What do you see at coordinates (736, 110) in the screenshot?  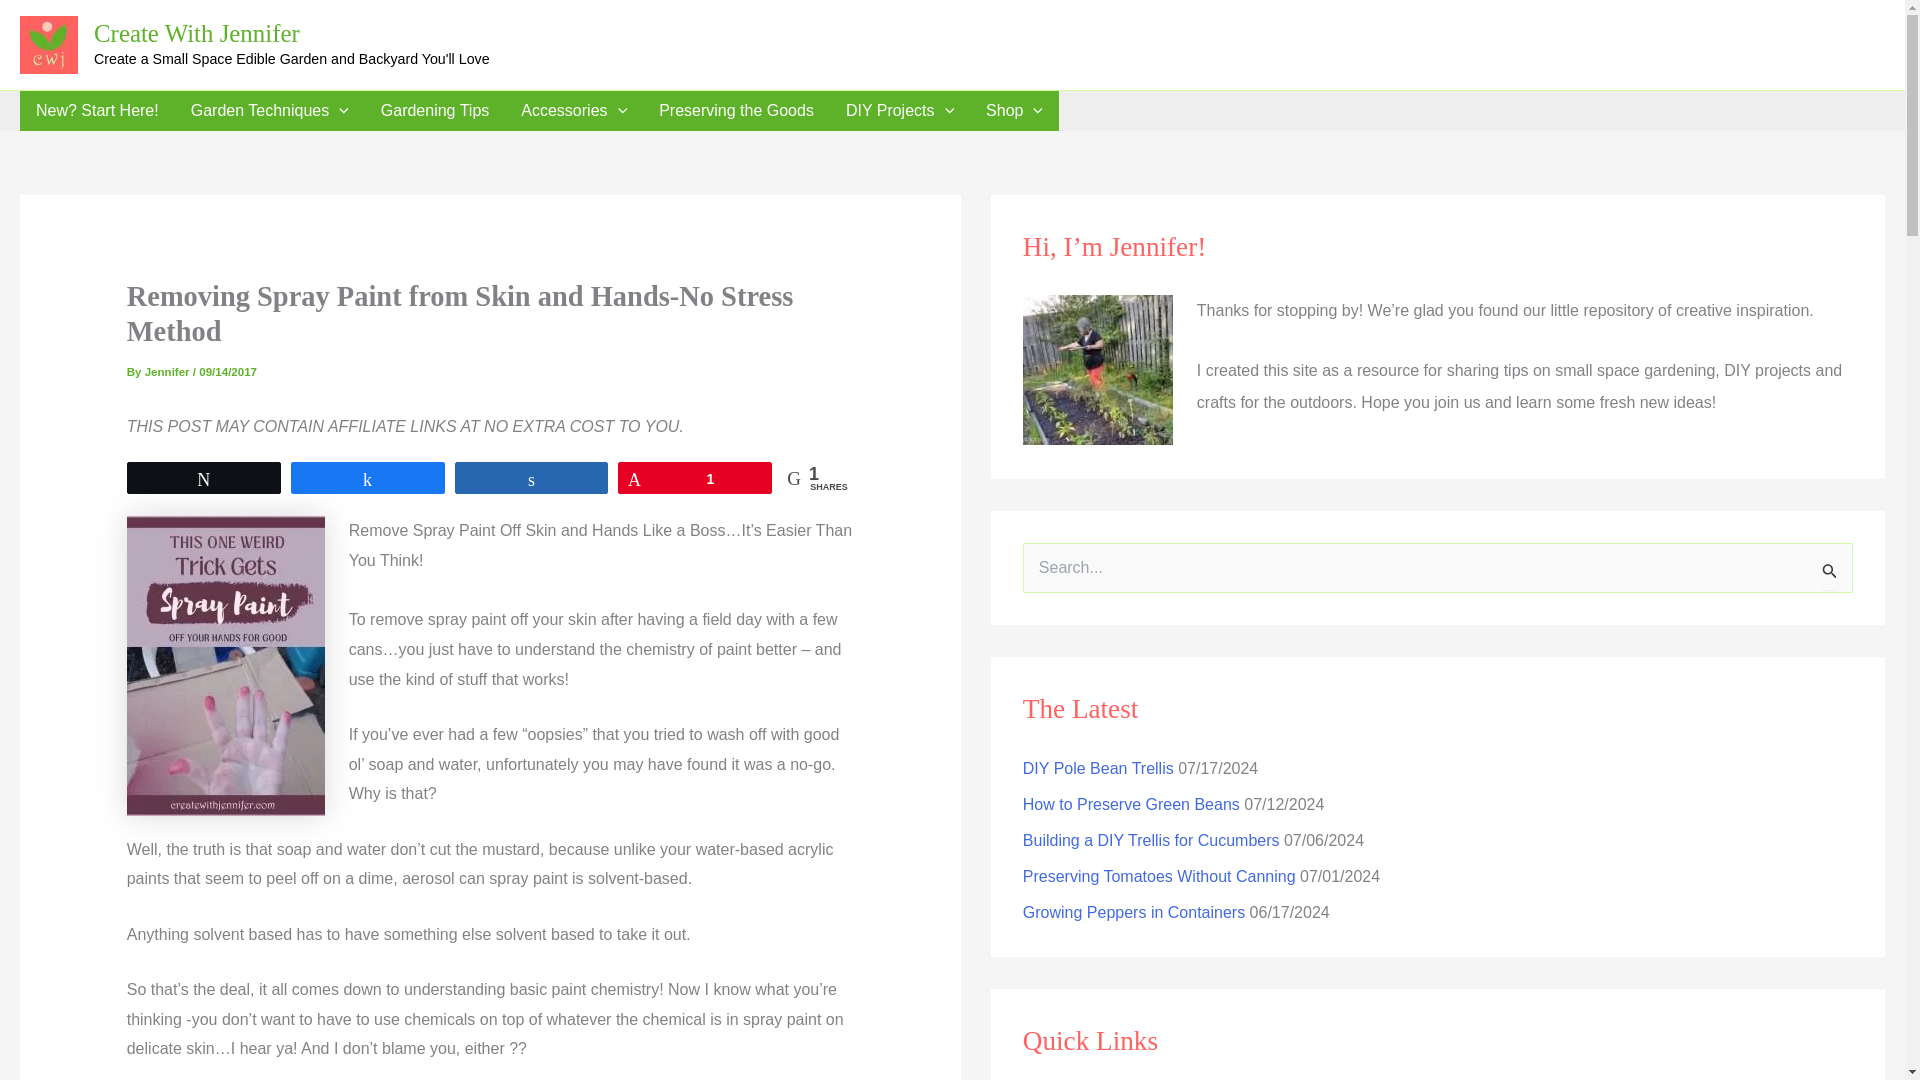 I see `Preserving the Goods` at bounding box center [736, 110].